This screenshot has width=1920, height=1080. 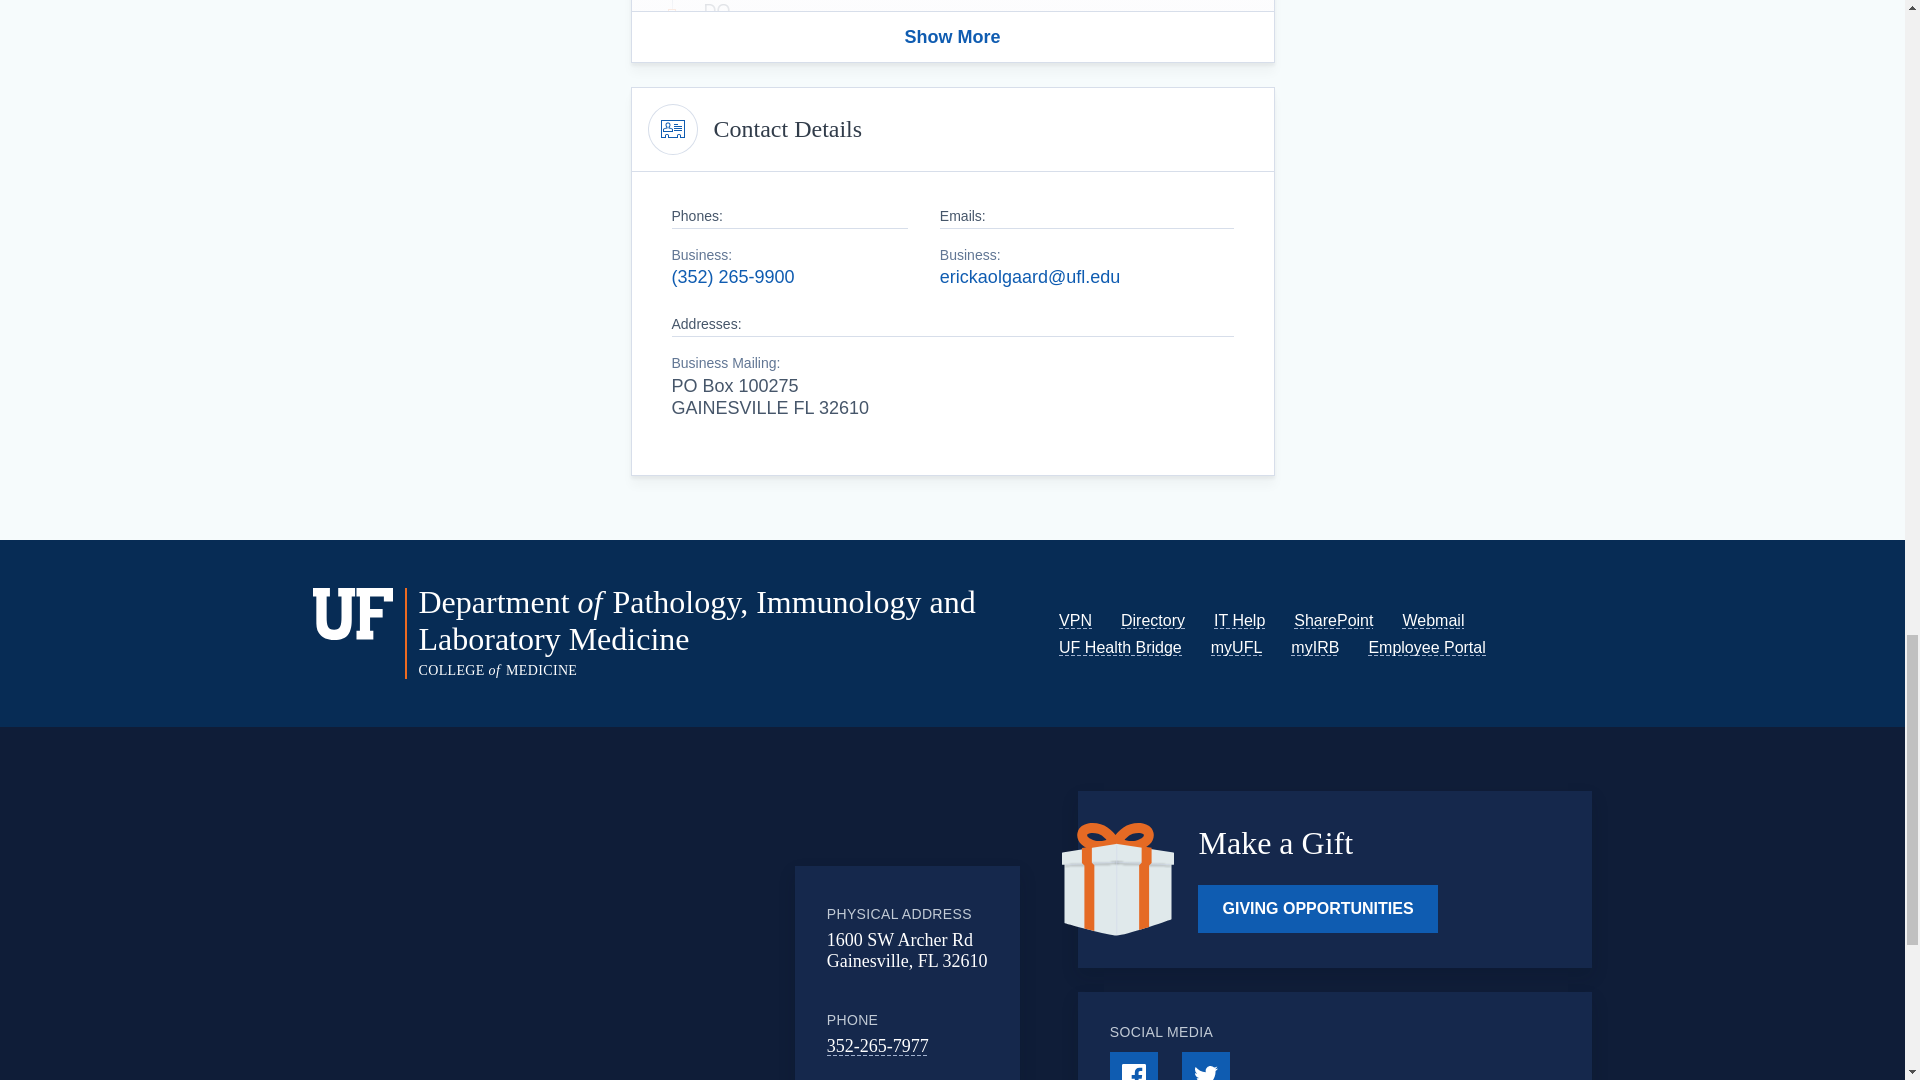 What do you see at coordinates (1239, 620) in the screenshot?
I see `IT Help` at bounding box center [1239, 620].